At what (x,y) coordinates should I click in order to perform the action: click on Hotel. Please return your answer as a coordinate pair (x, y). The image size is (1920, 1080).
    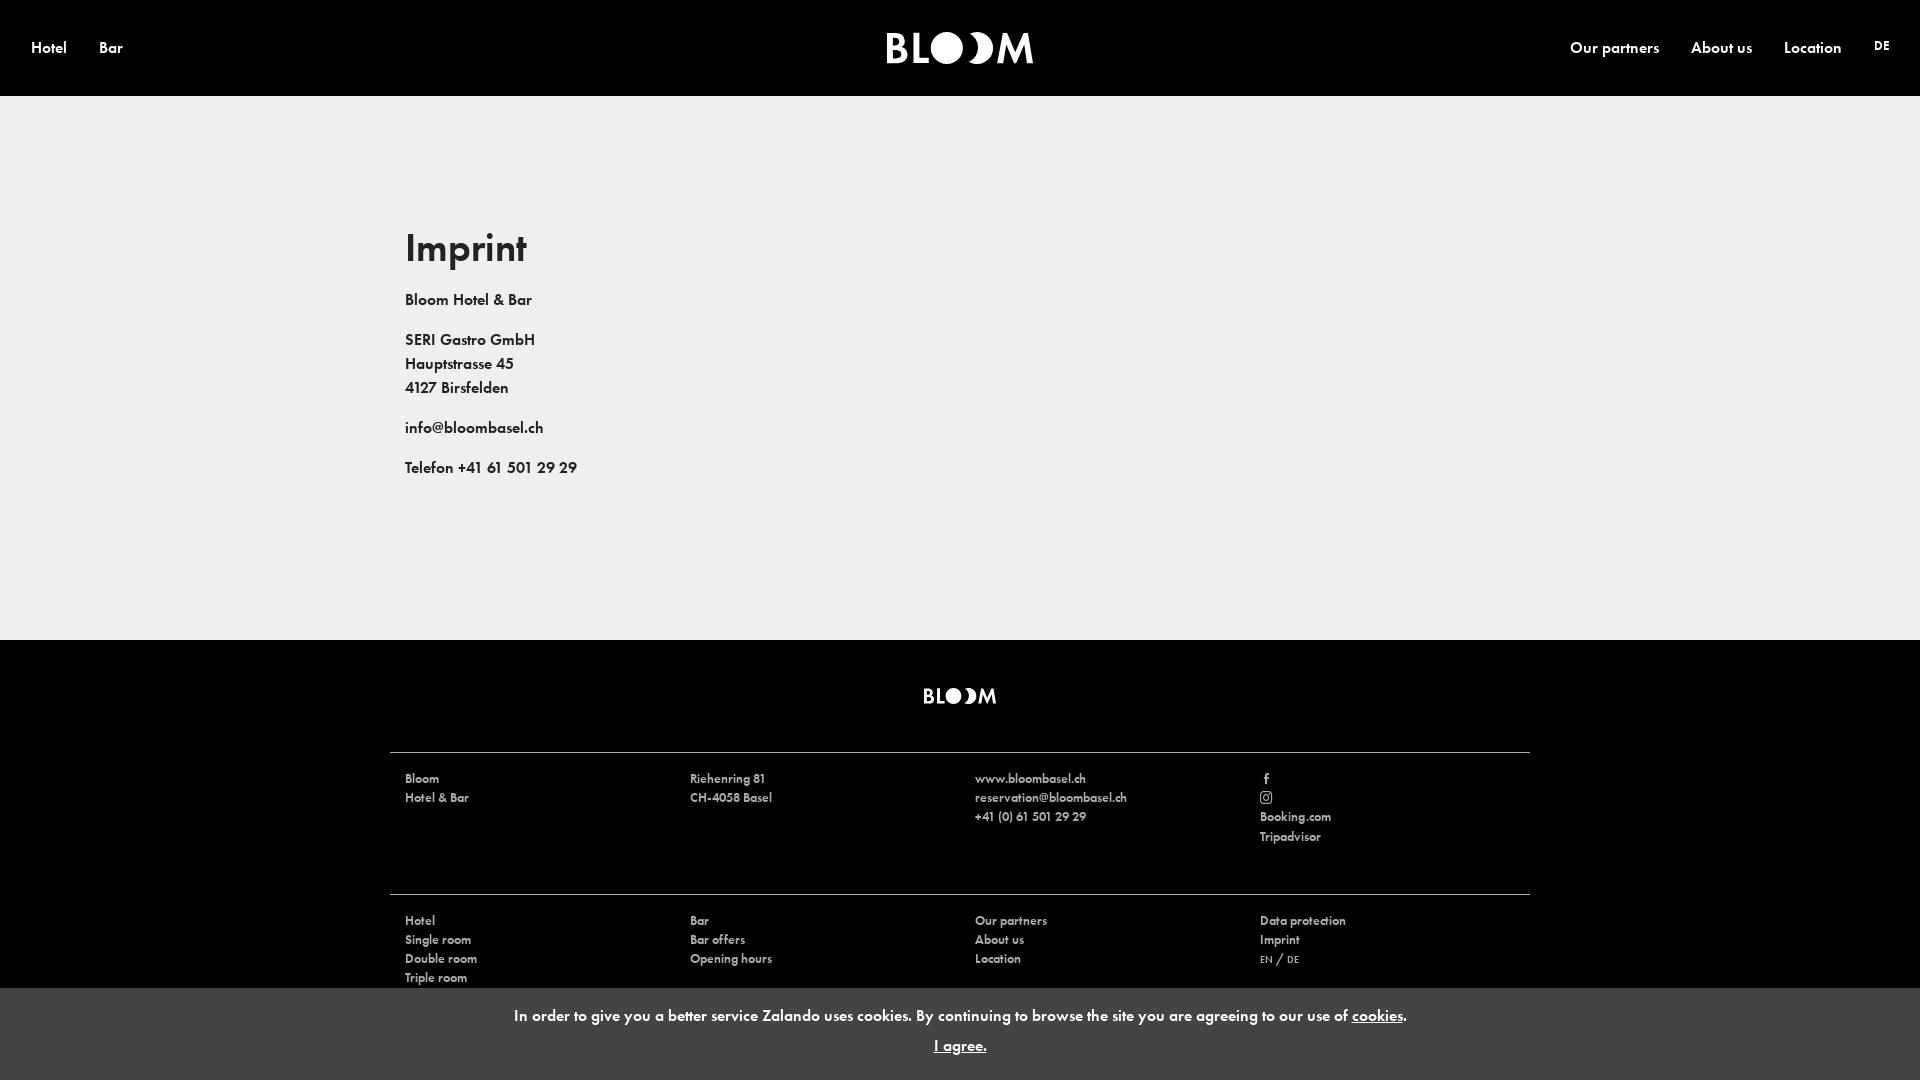
    Looking at the image, I should click on (420, 920).